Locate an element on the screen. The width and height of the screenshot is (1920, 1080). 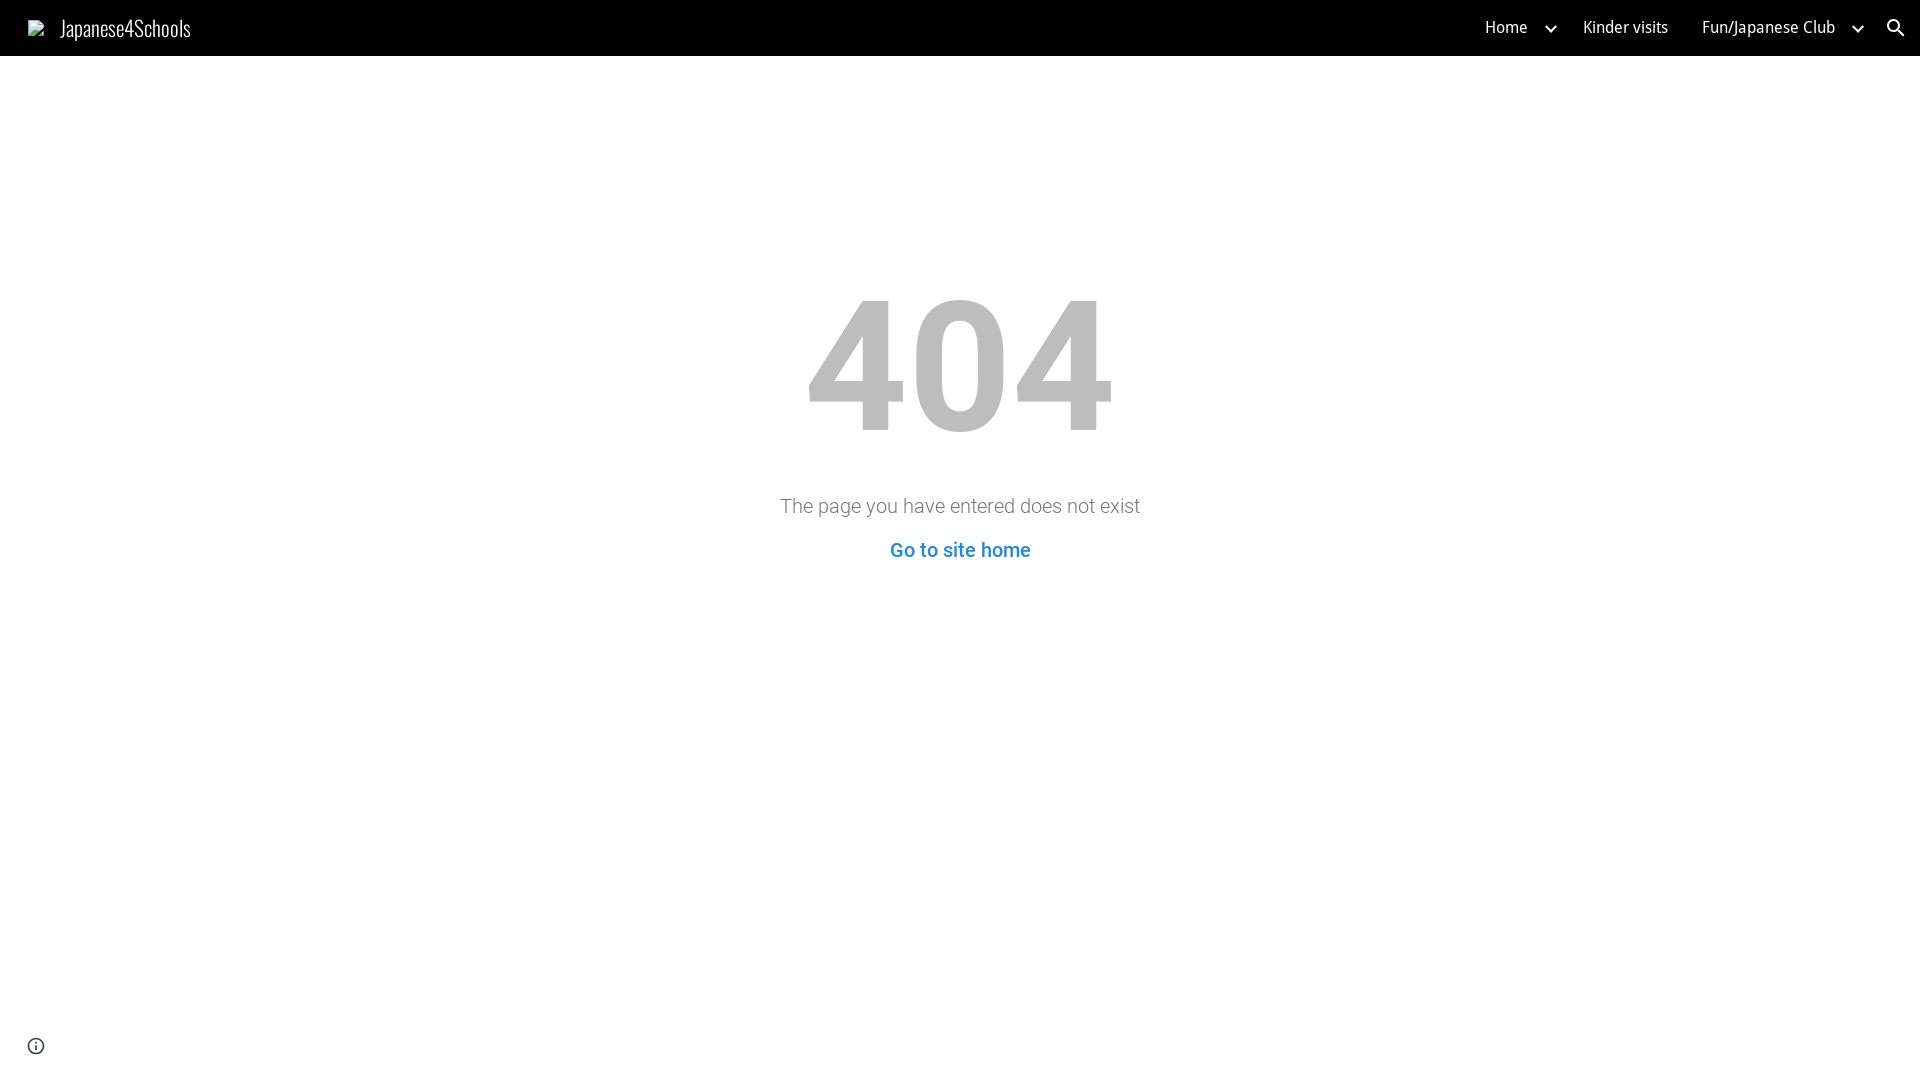
Expand/Collapse is located at coordinates (1857, 28).